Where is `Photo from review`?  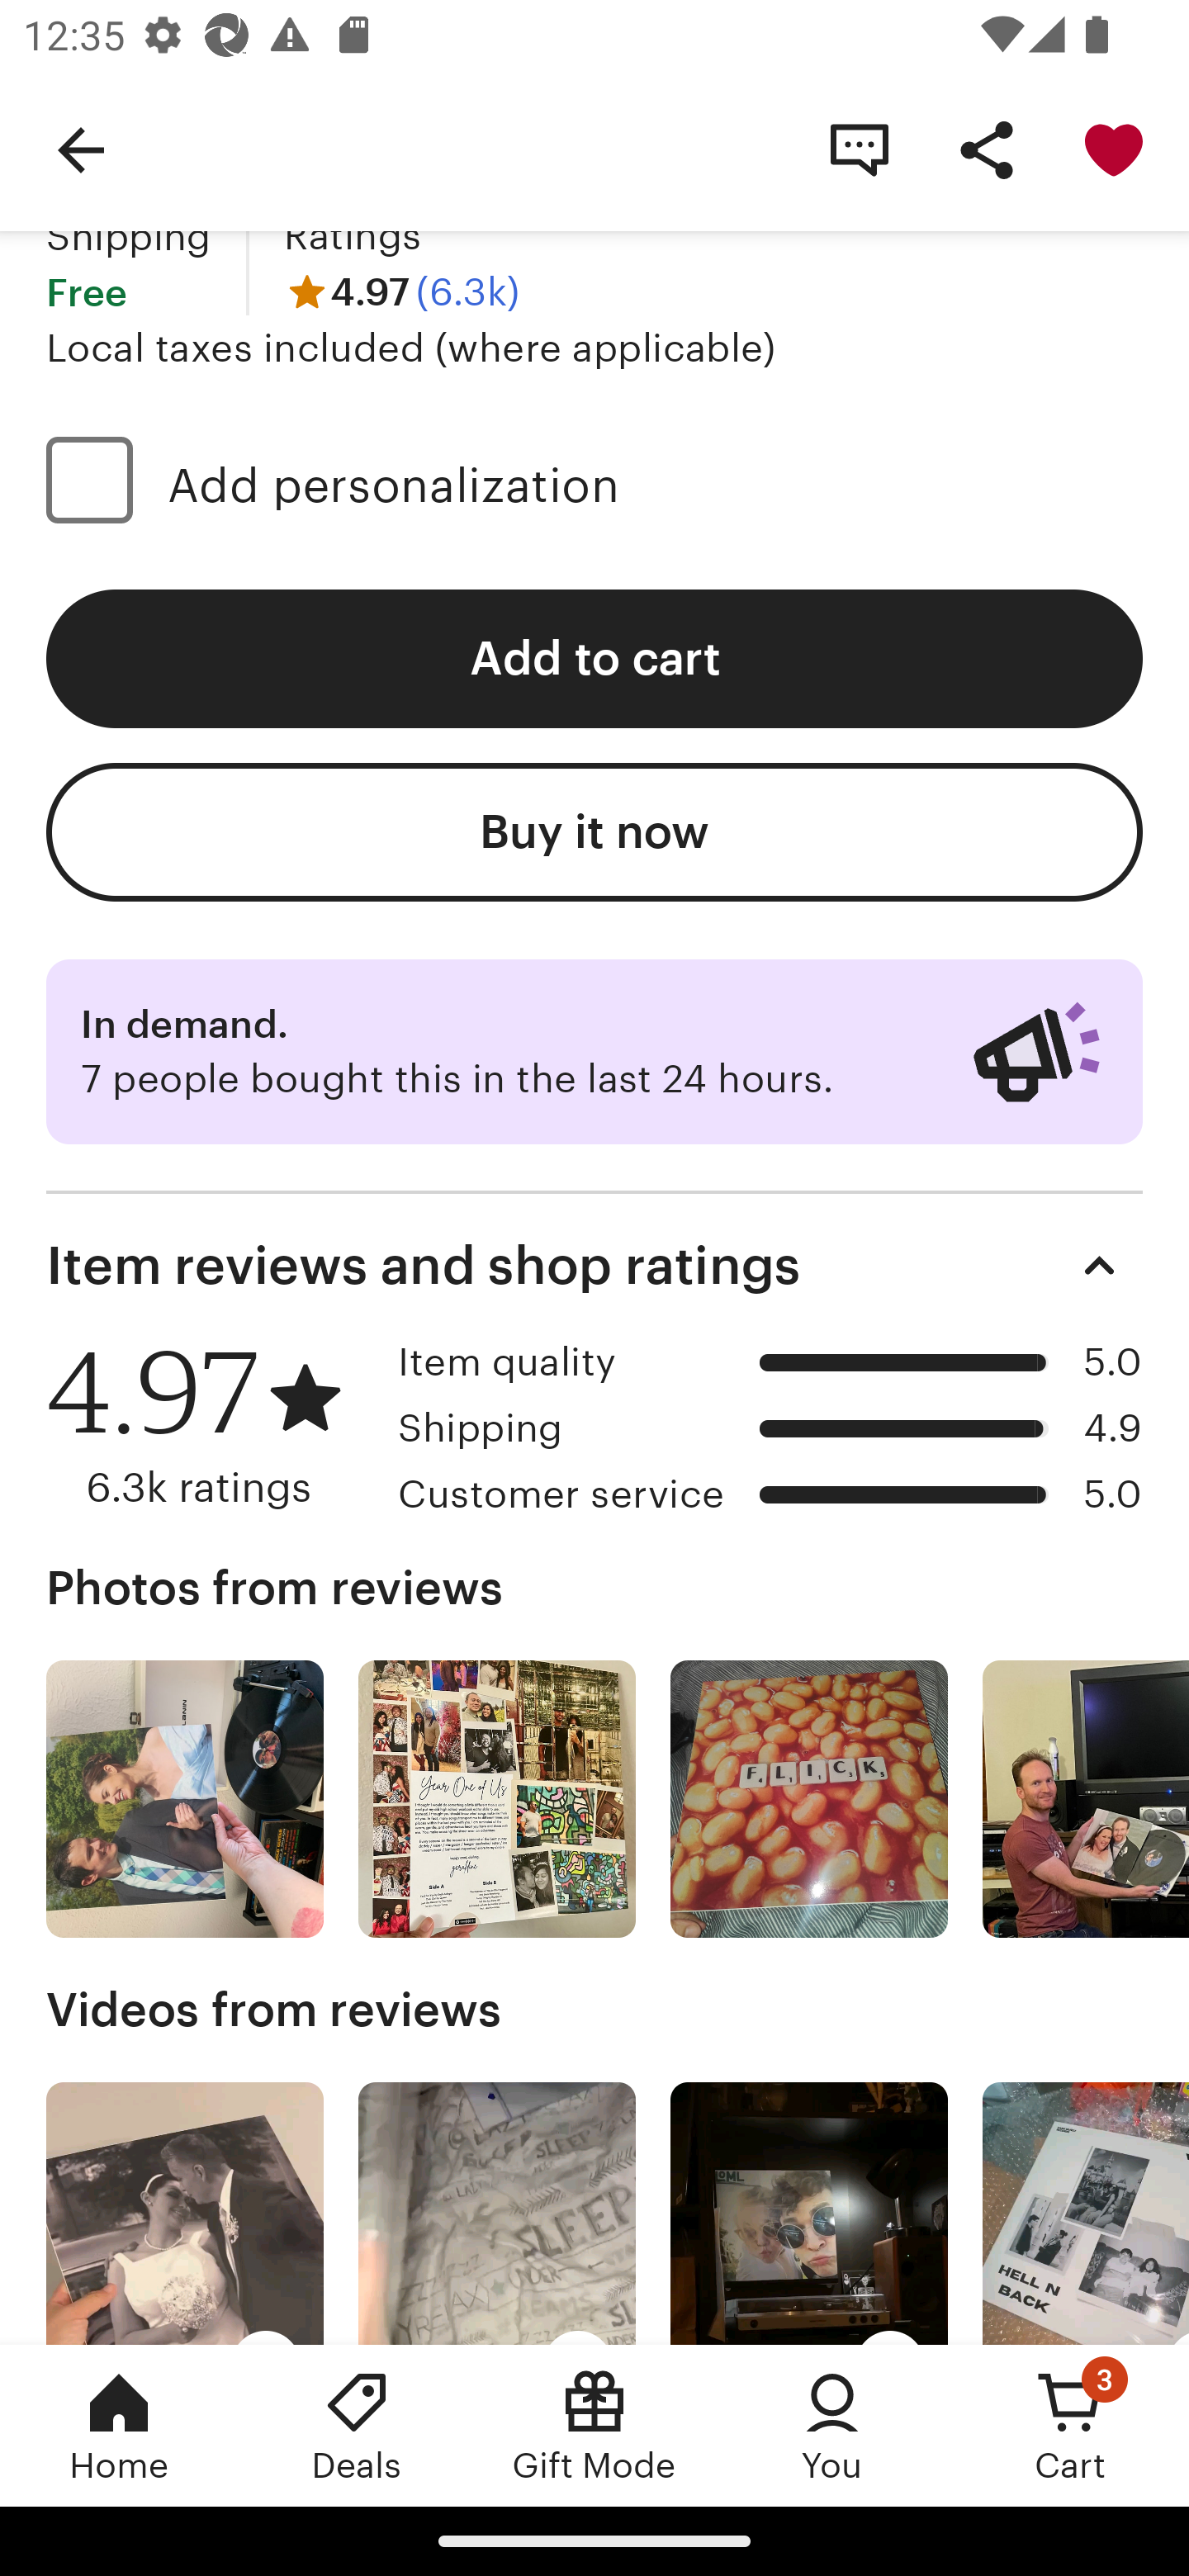 Photo from review is located at coordinates (185, 1799).